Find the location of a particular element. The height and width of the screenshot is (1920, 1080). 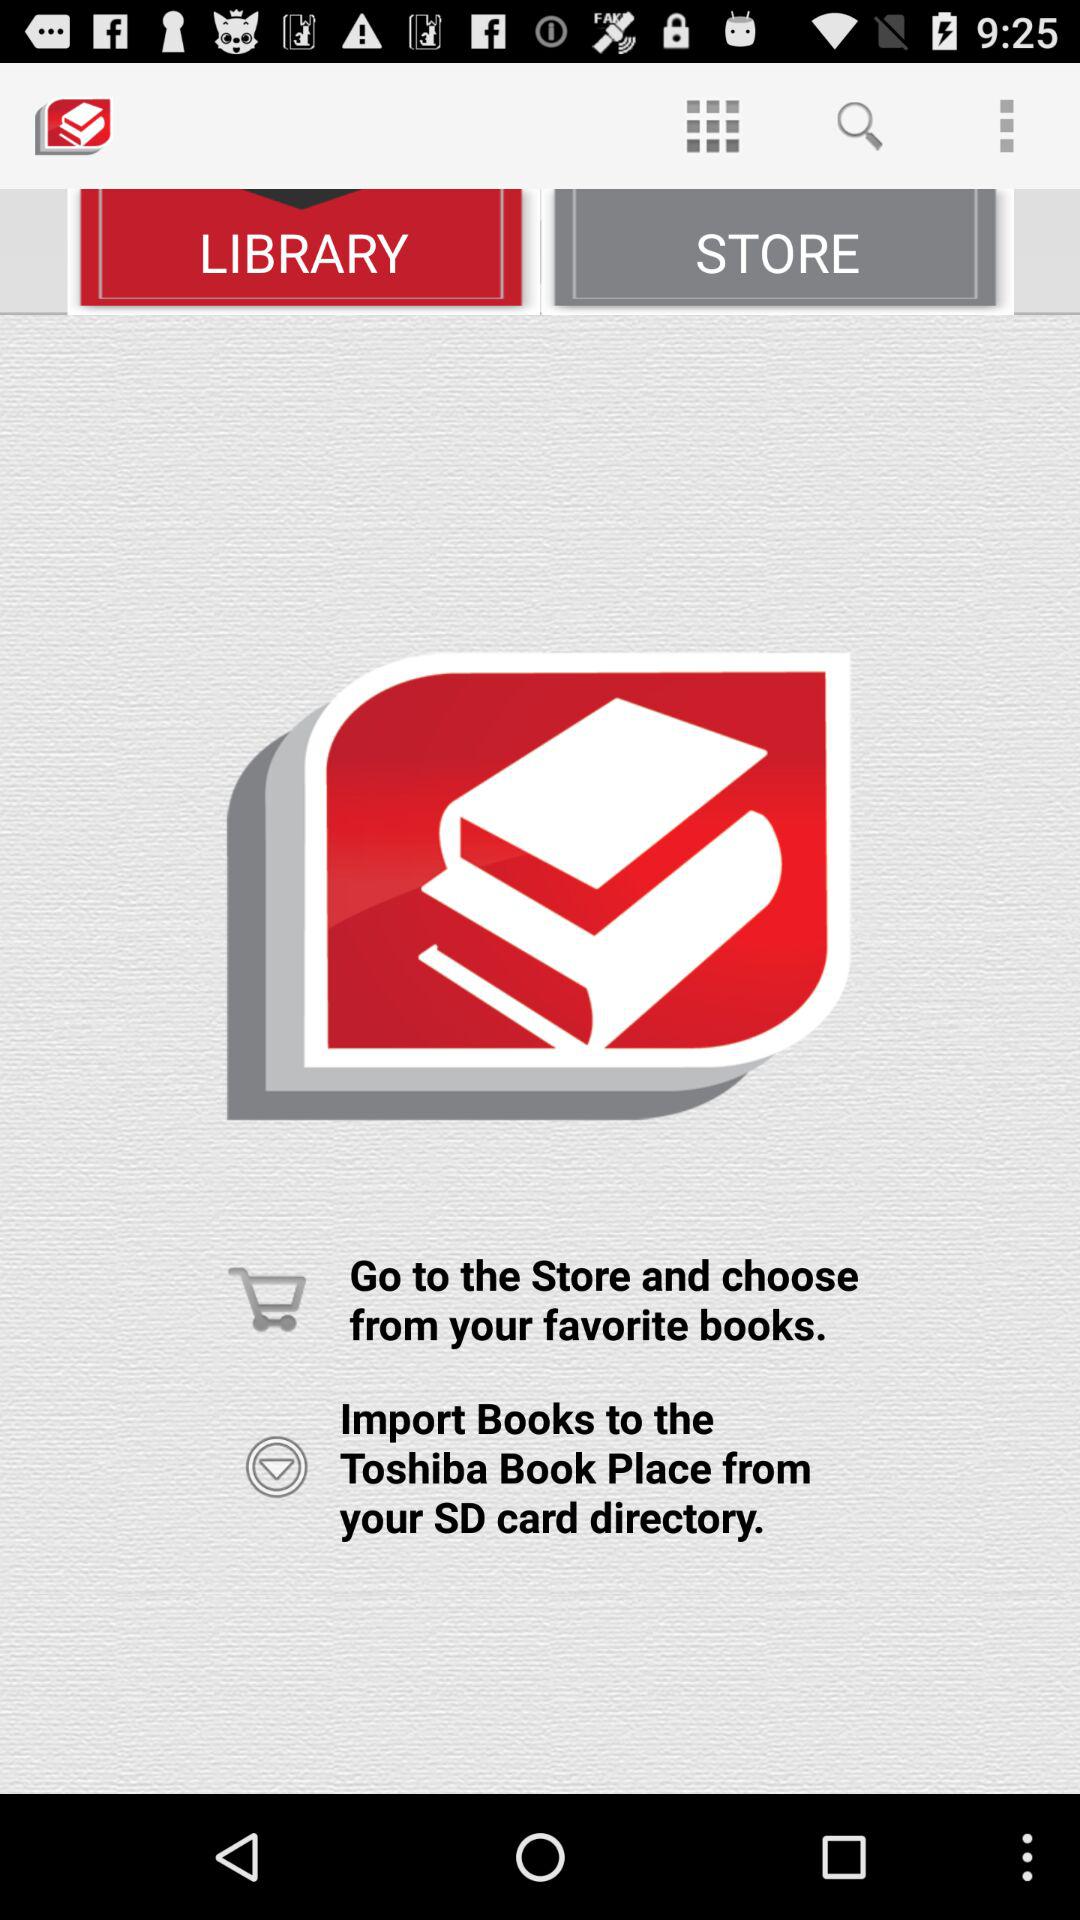

choose app above store app is located at coordinates (859, 126).